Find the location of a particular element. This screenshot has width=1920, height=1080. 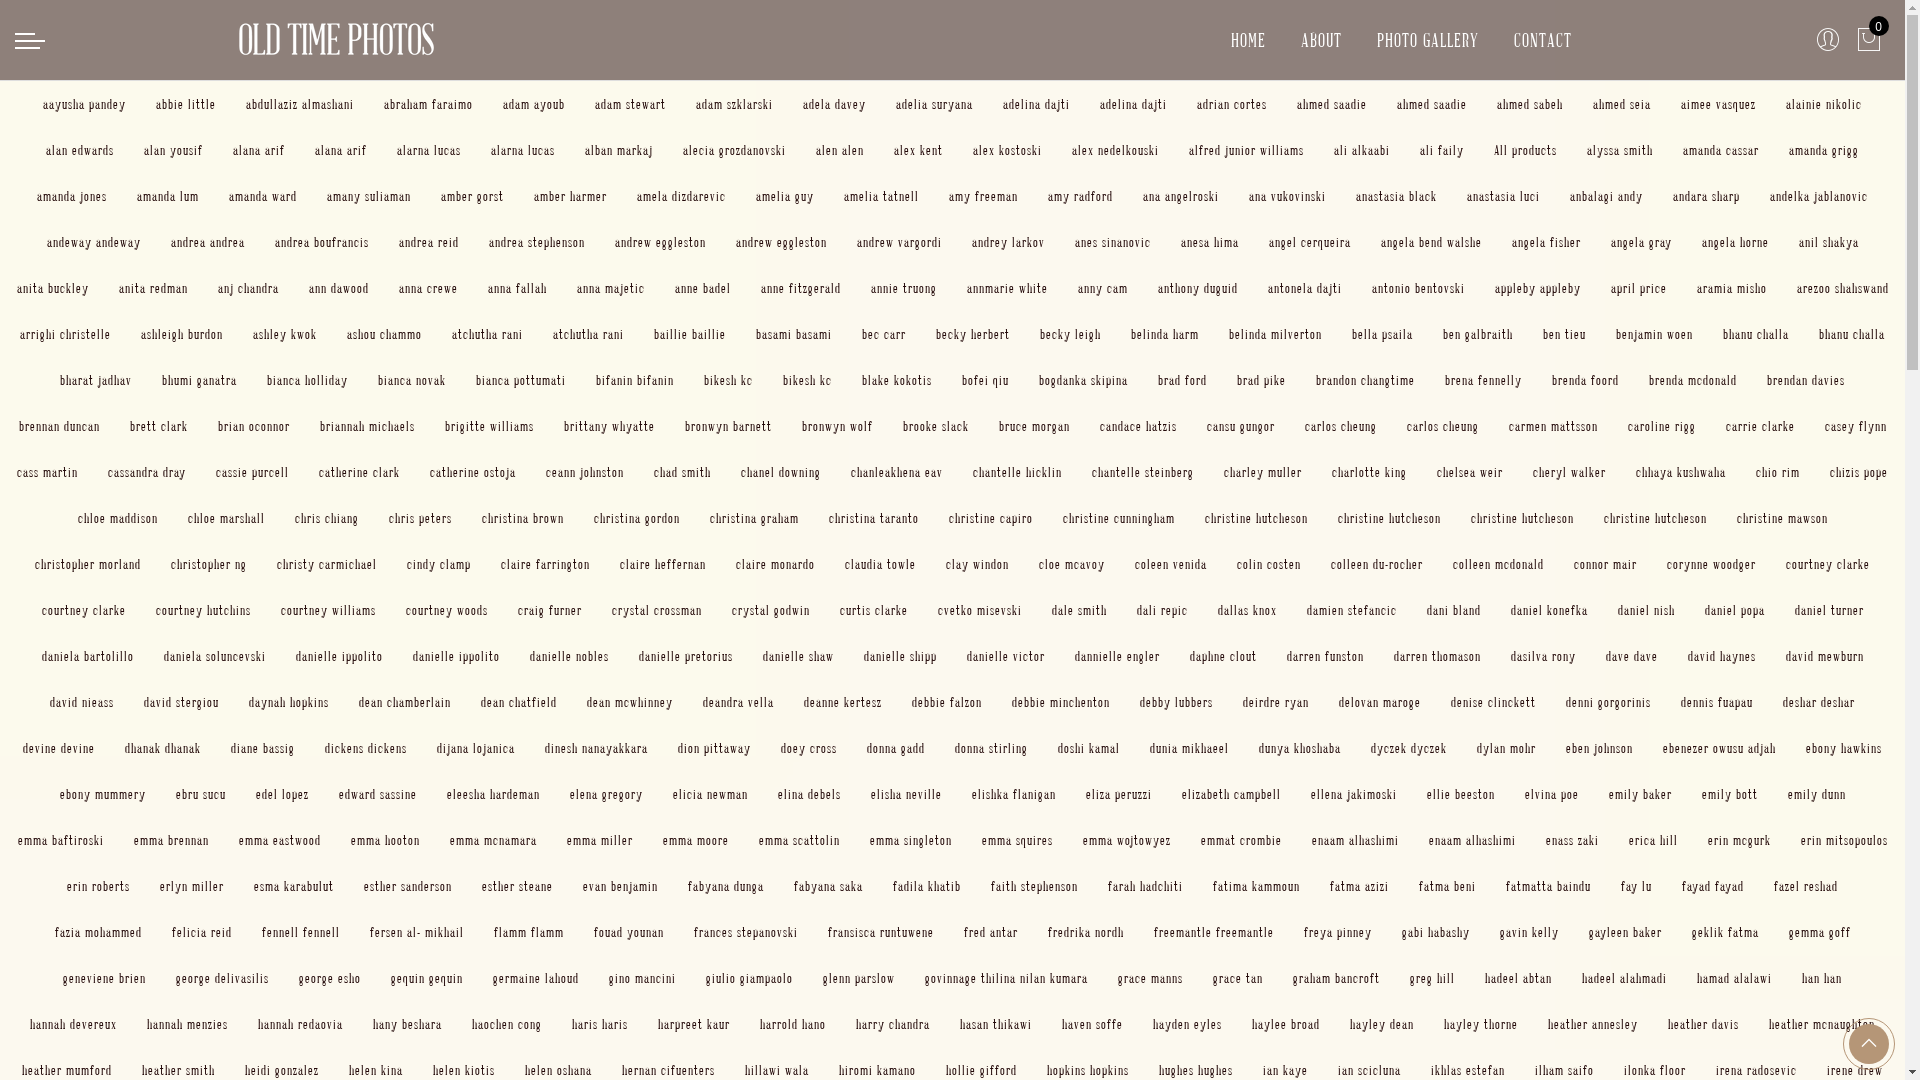

adam ayoub is located at coordinates (534, 104).